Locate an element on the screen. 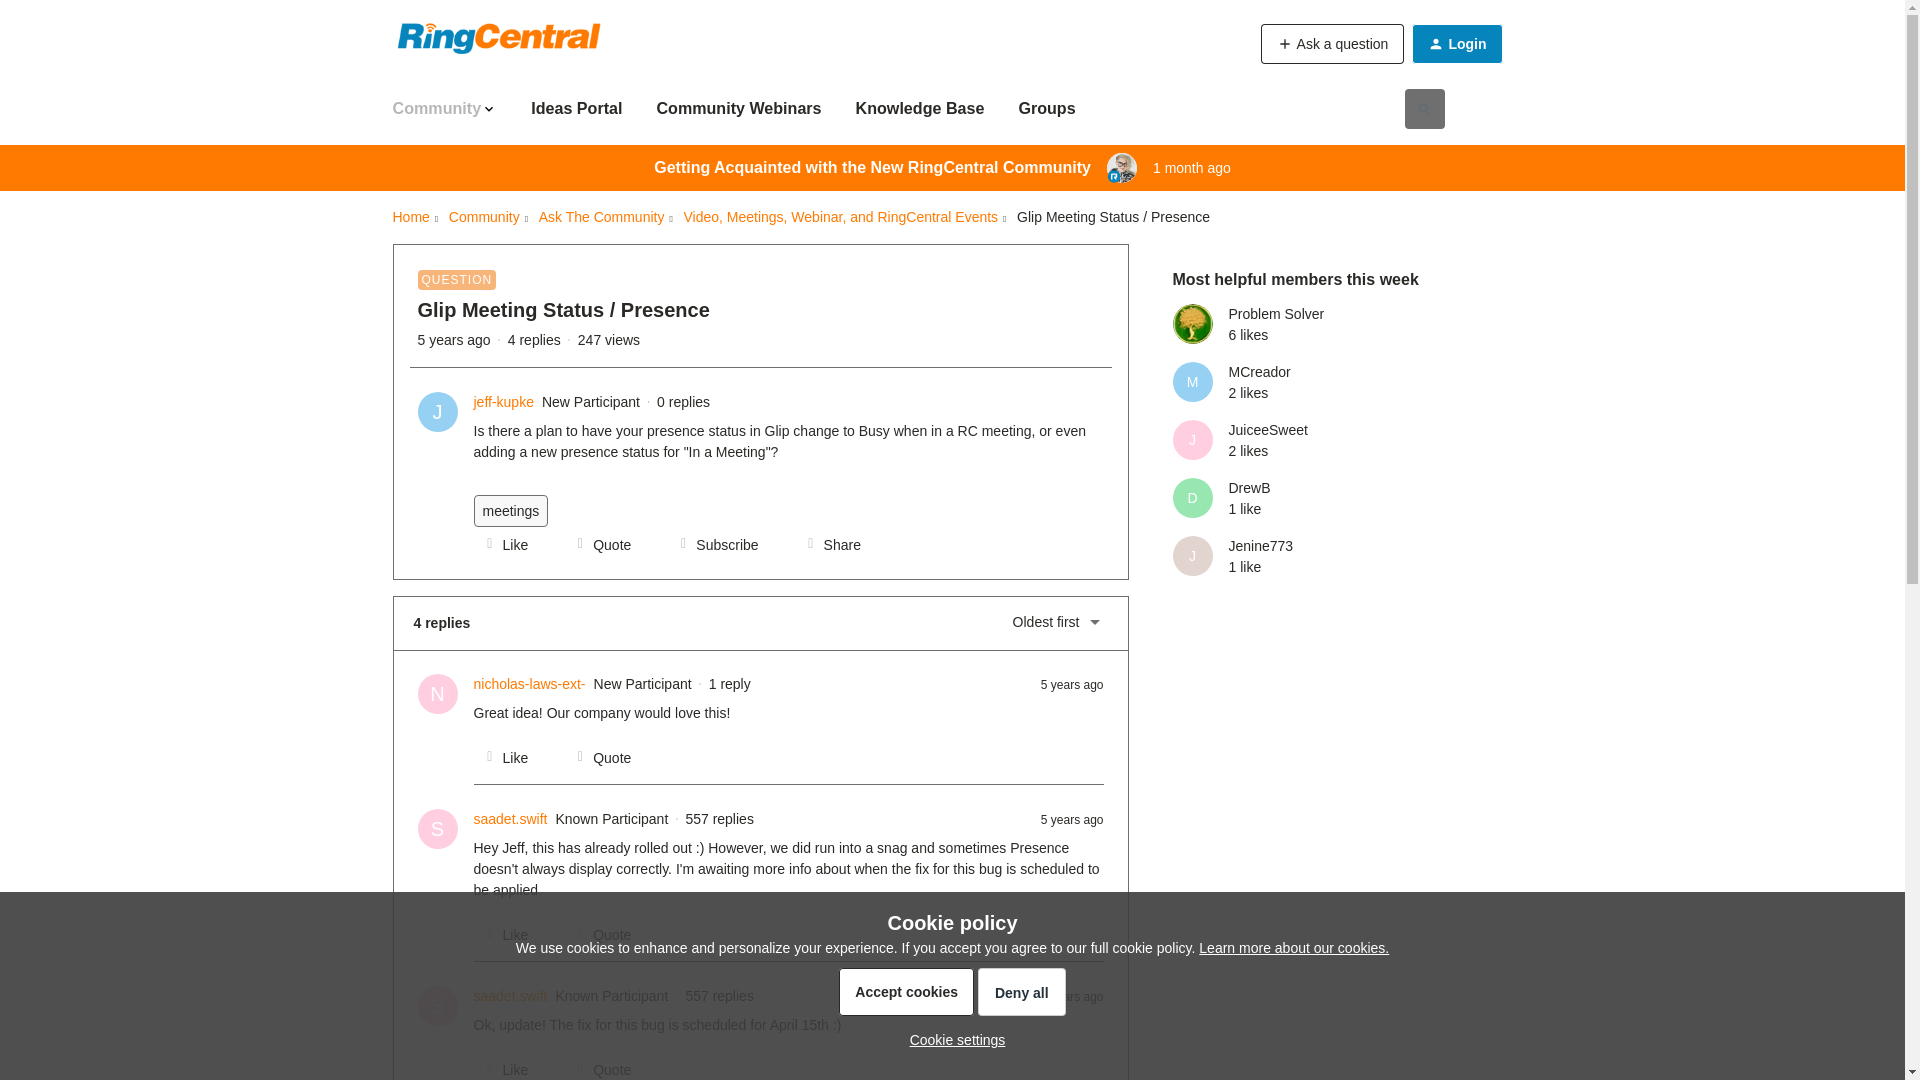 This screenshot has height=1080, width=1920. Ask a question is located at coordinates (1333, 43).